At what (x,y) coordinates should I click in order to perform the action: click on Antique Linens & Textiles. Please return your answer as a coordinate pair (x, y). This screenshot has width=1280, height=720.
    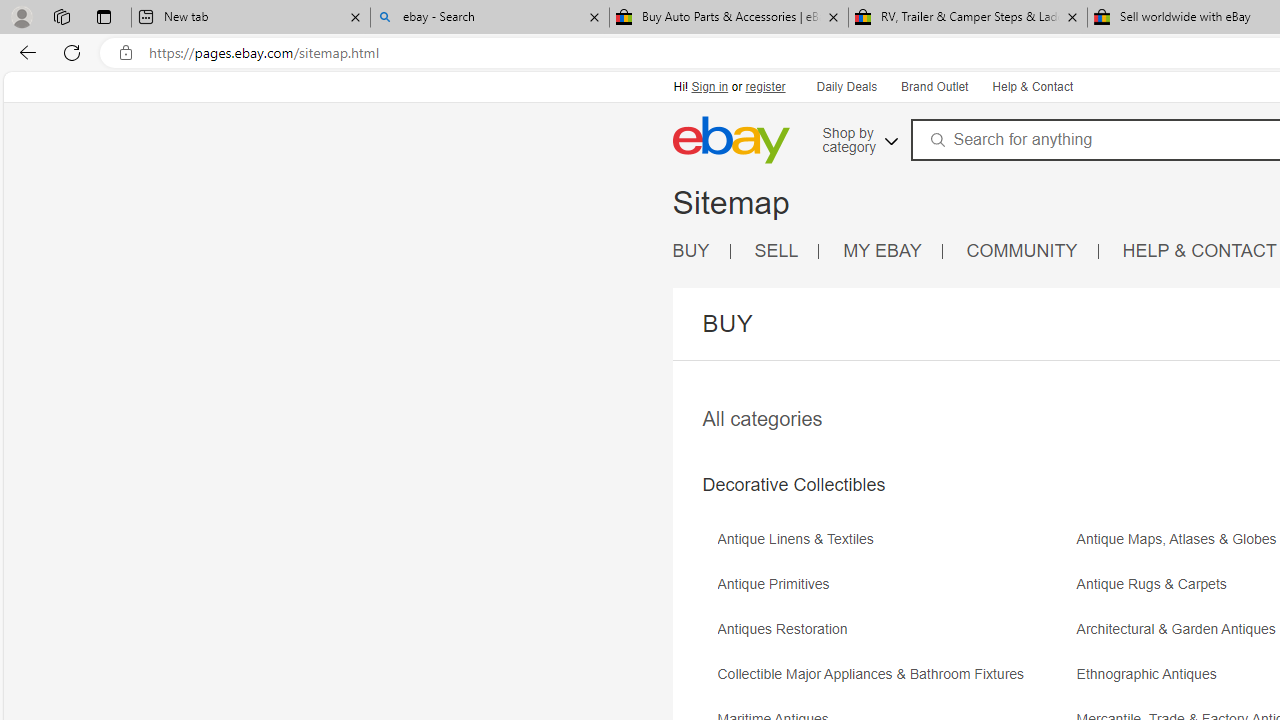
    Looking at the image, I should click on (894, 546).